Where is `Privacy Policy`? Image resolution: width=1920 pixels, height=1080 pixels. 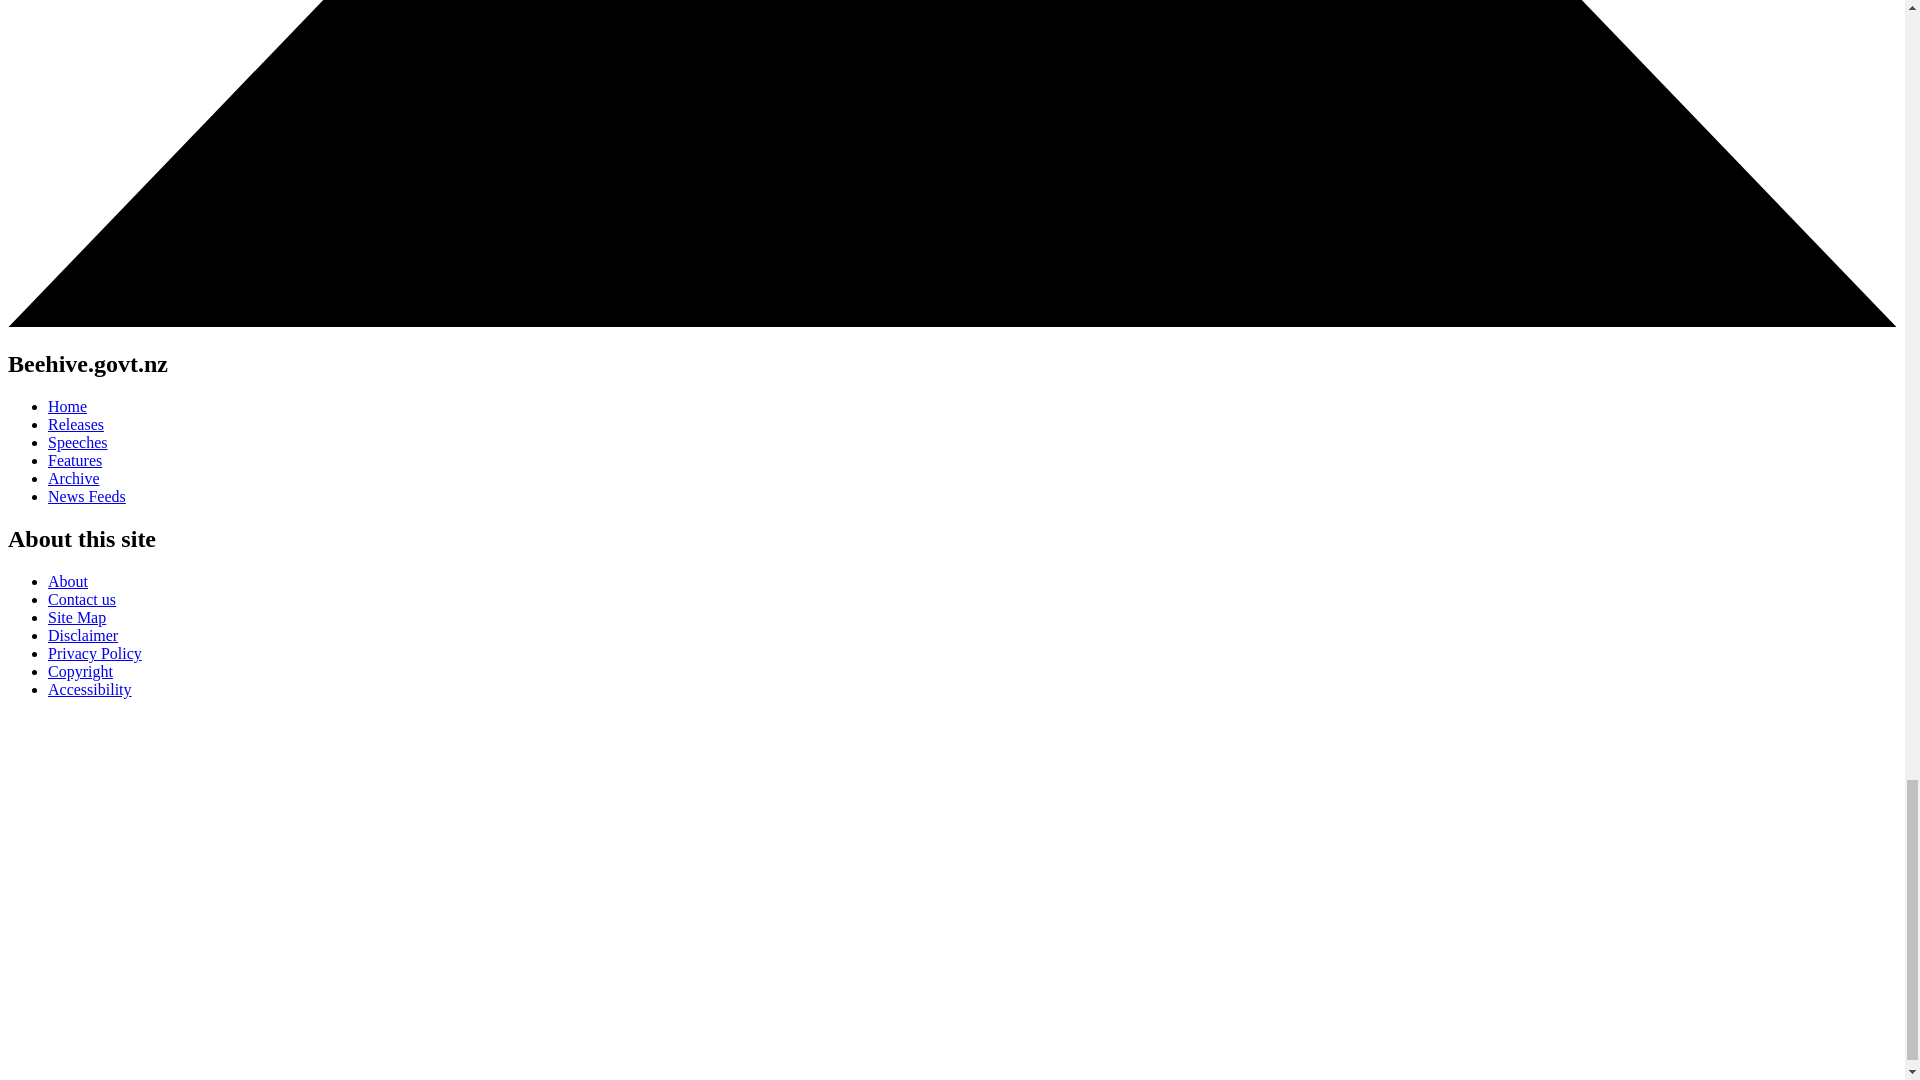 Privacy Policy is located at coordinates (95, 653).